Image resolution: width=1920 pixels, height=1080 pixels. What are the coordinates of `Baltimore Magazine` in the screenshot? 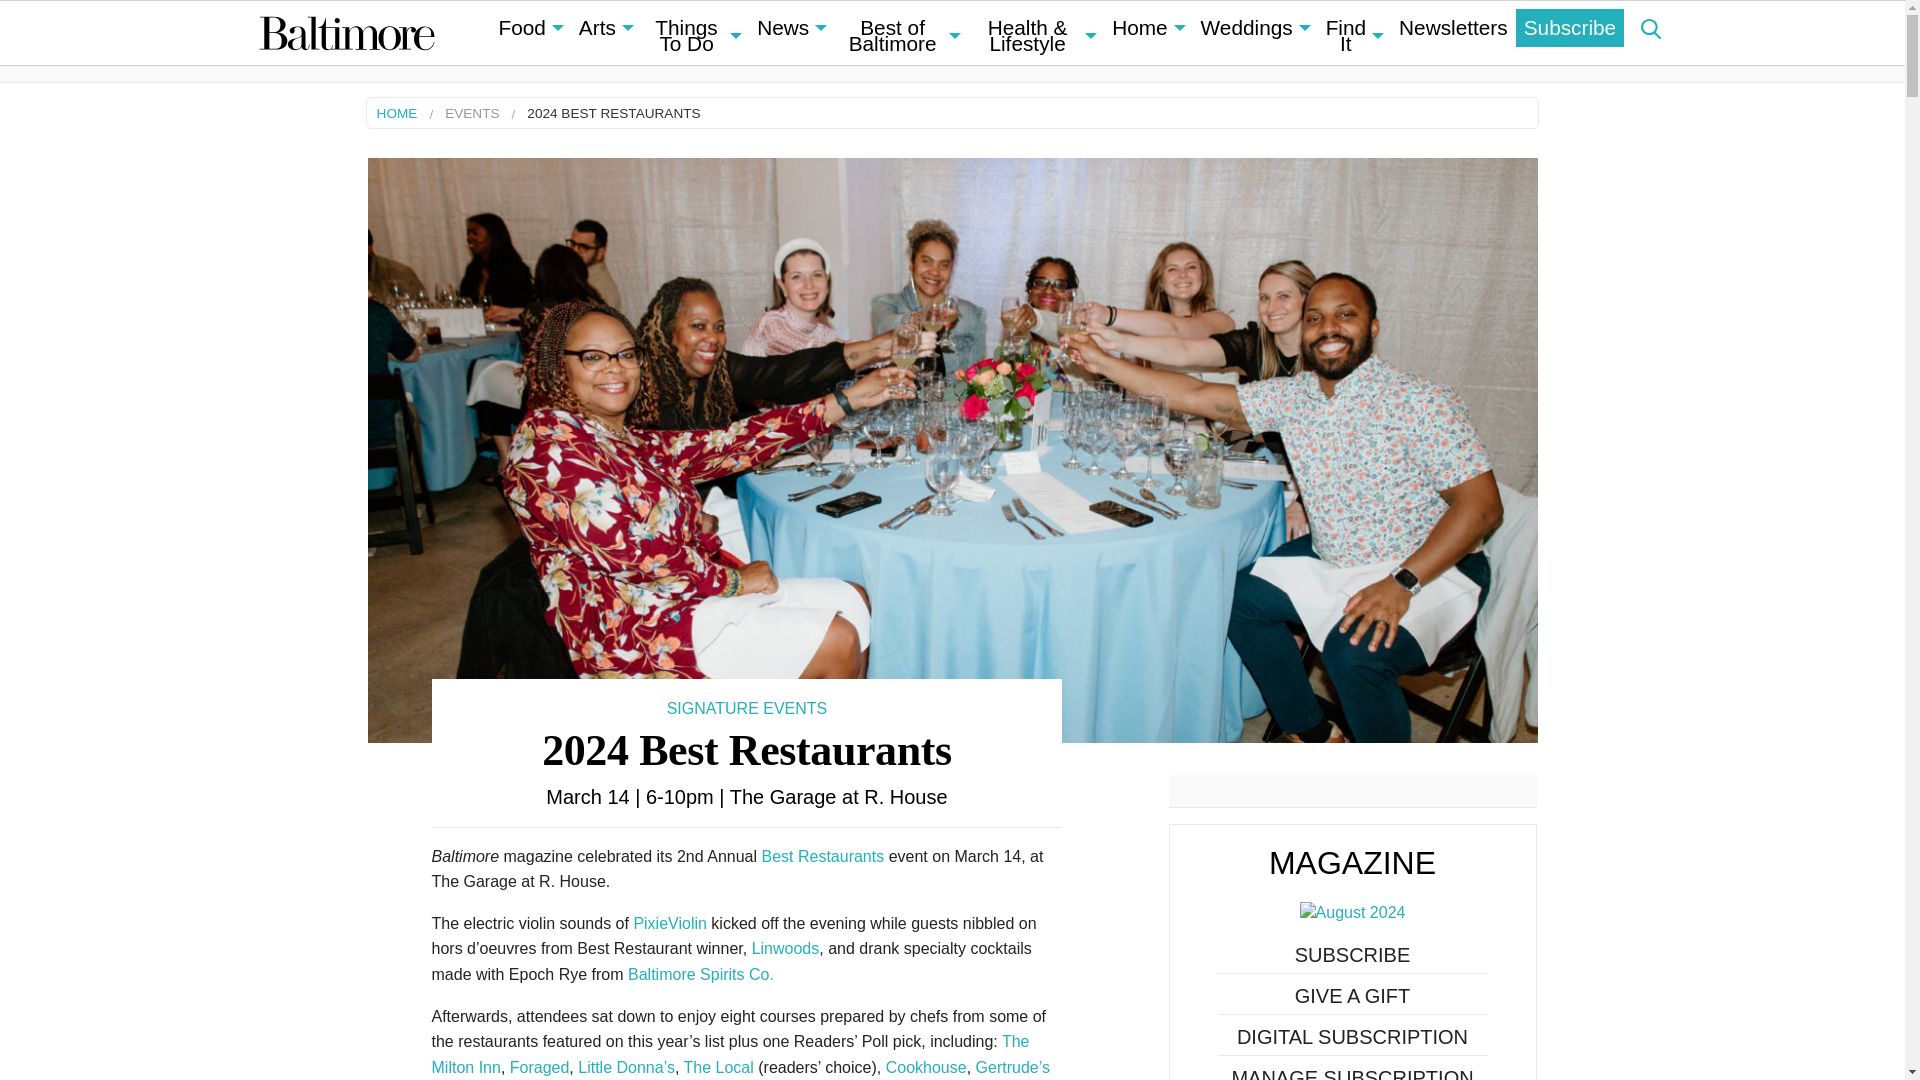 It's located at (345, 32).